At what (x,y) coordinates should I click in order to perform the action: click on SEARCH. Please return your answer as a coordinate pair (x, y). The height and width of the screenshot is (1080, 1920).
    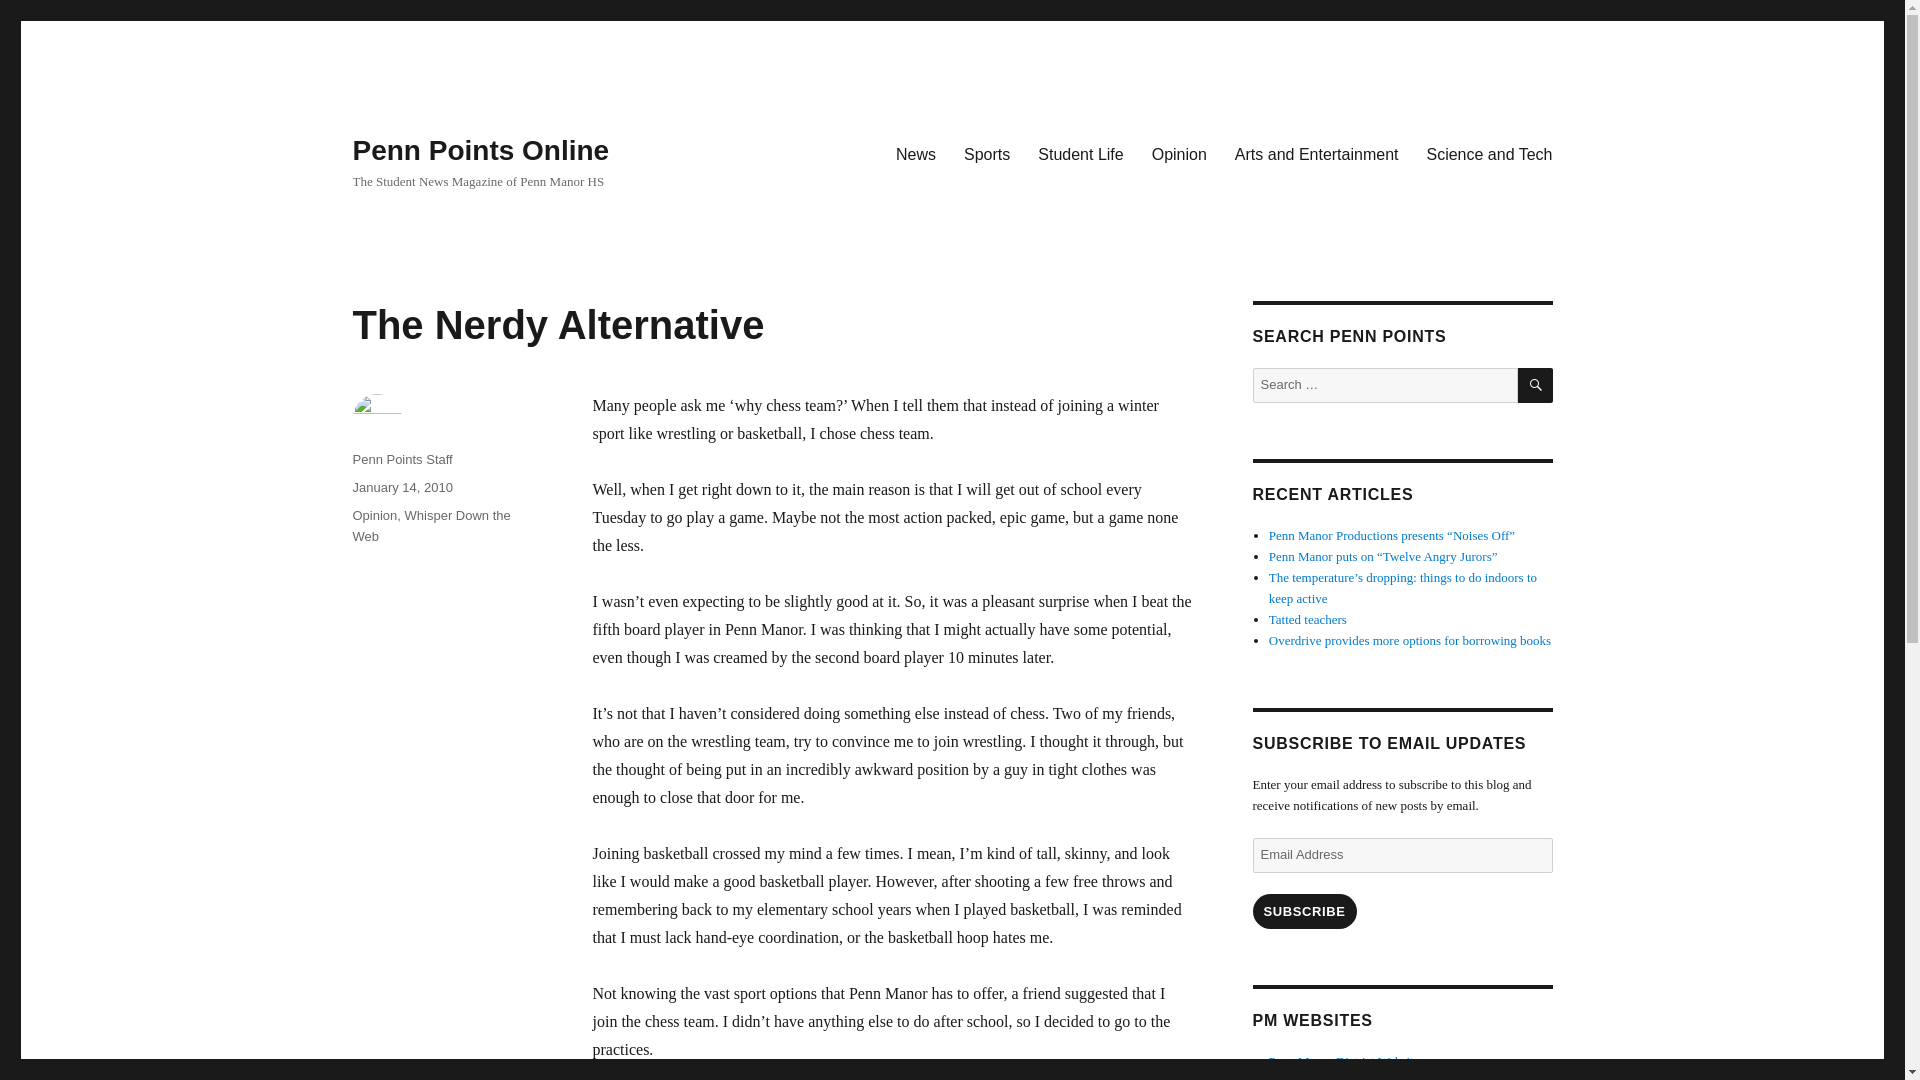
    Looking at the image, I should click on (1536, 385).